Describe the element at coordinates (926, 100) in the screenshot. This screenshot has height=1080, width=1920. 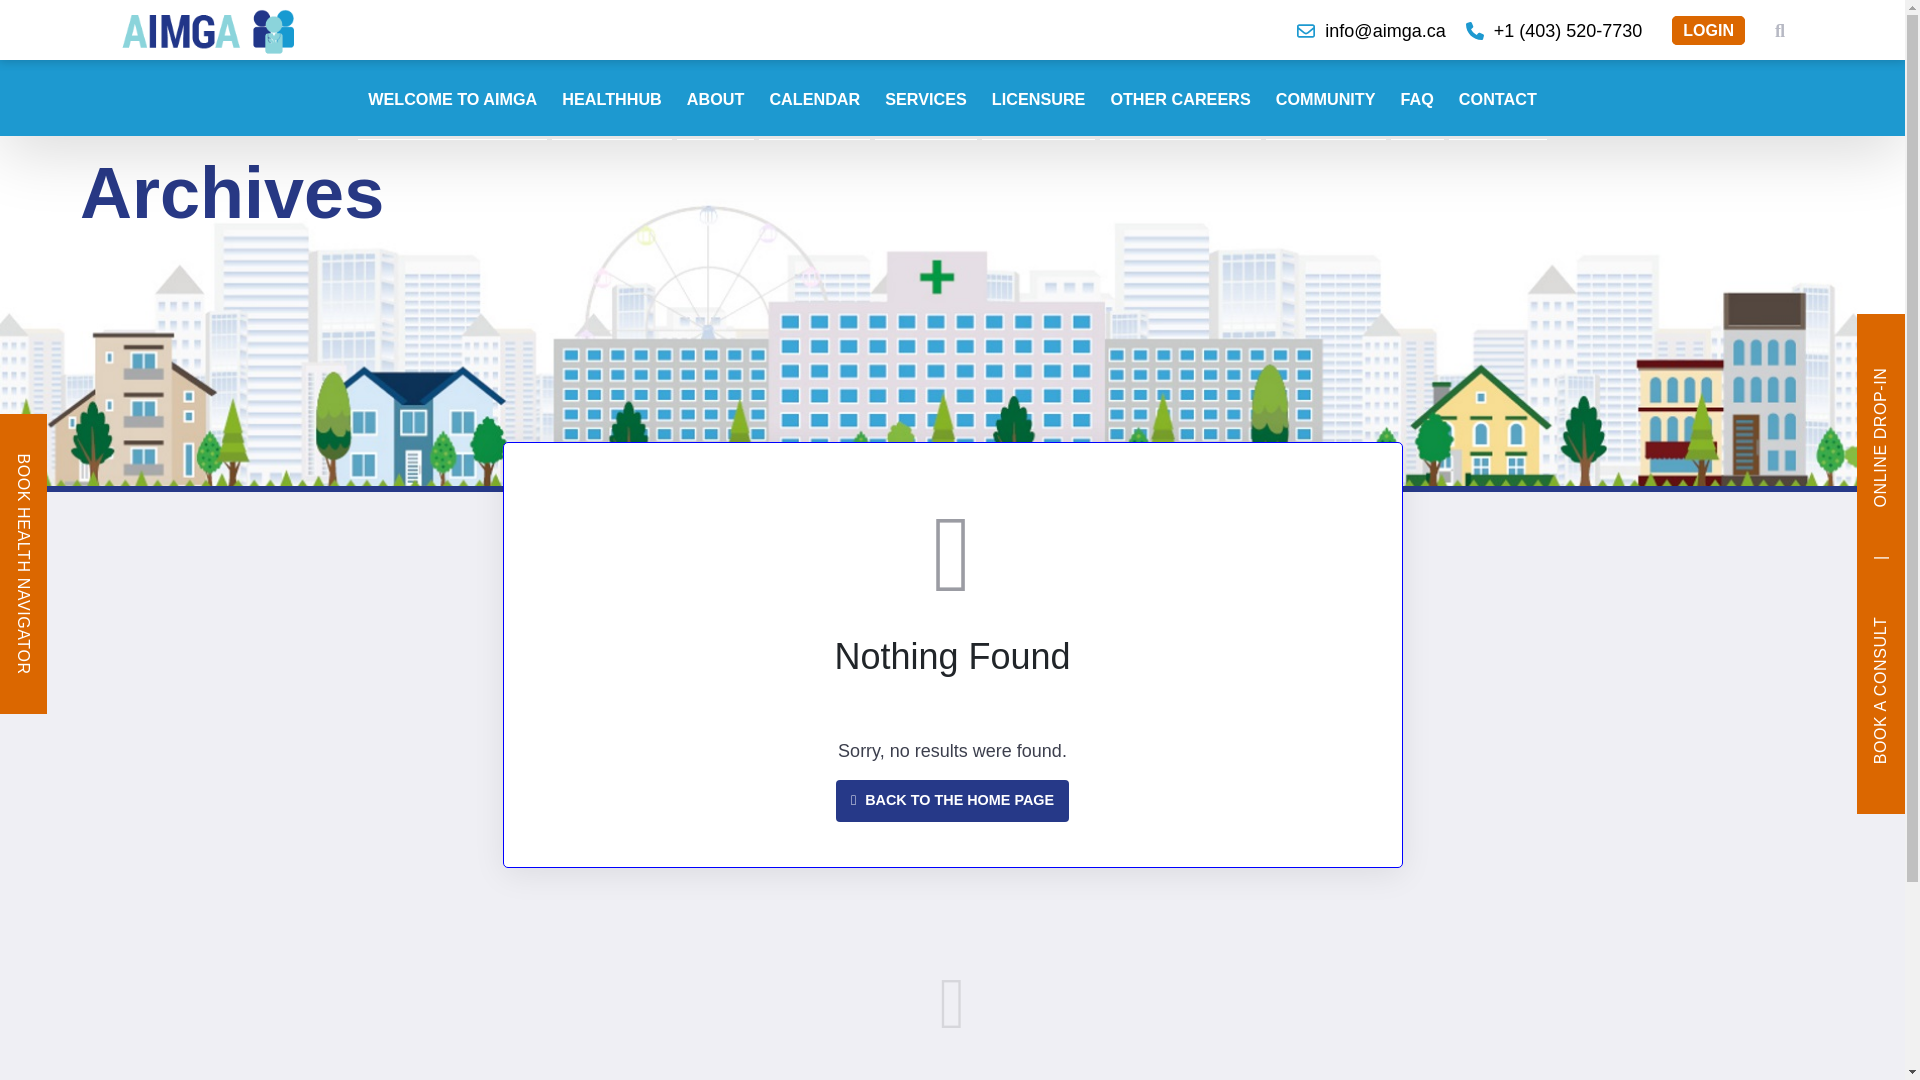
I see `SERVICES` at that location.